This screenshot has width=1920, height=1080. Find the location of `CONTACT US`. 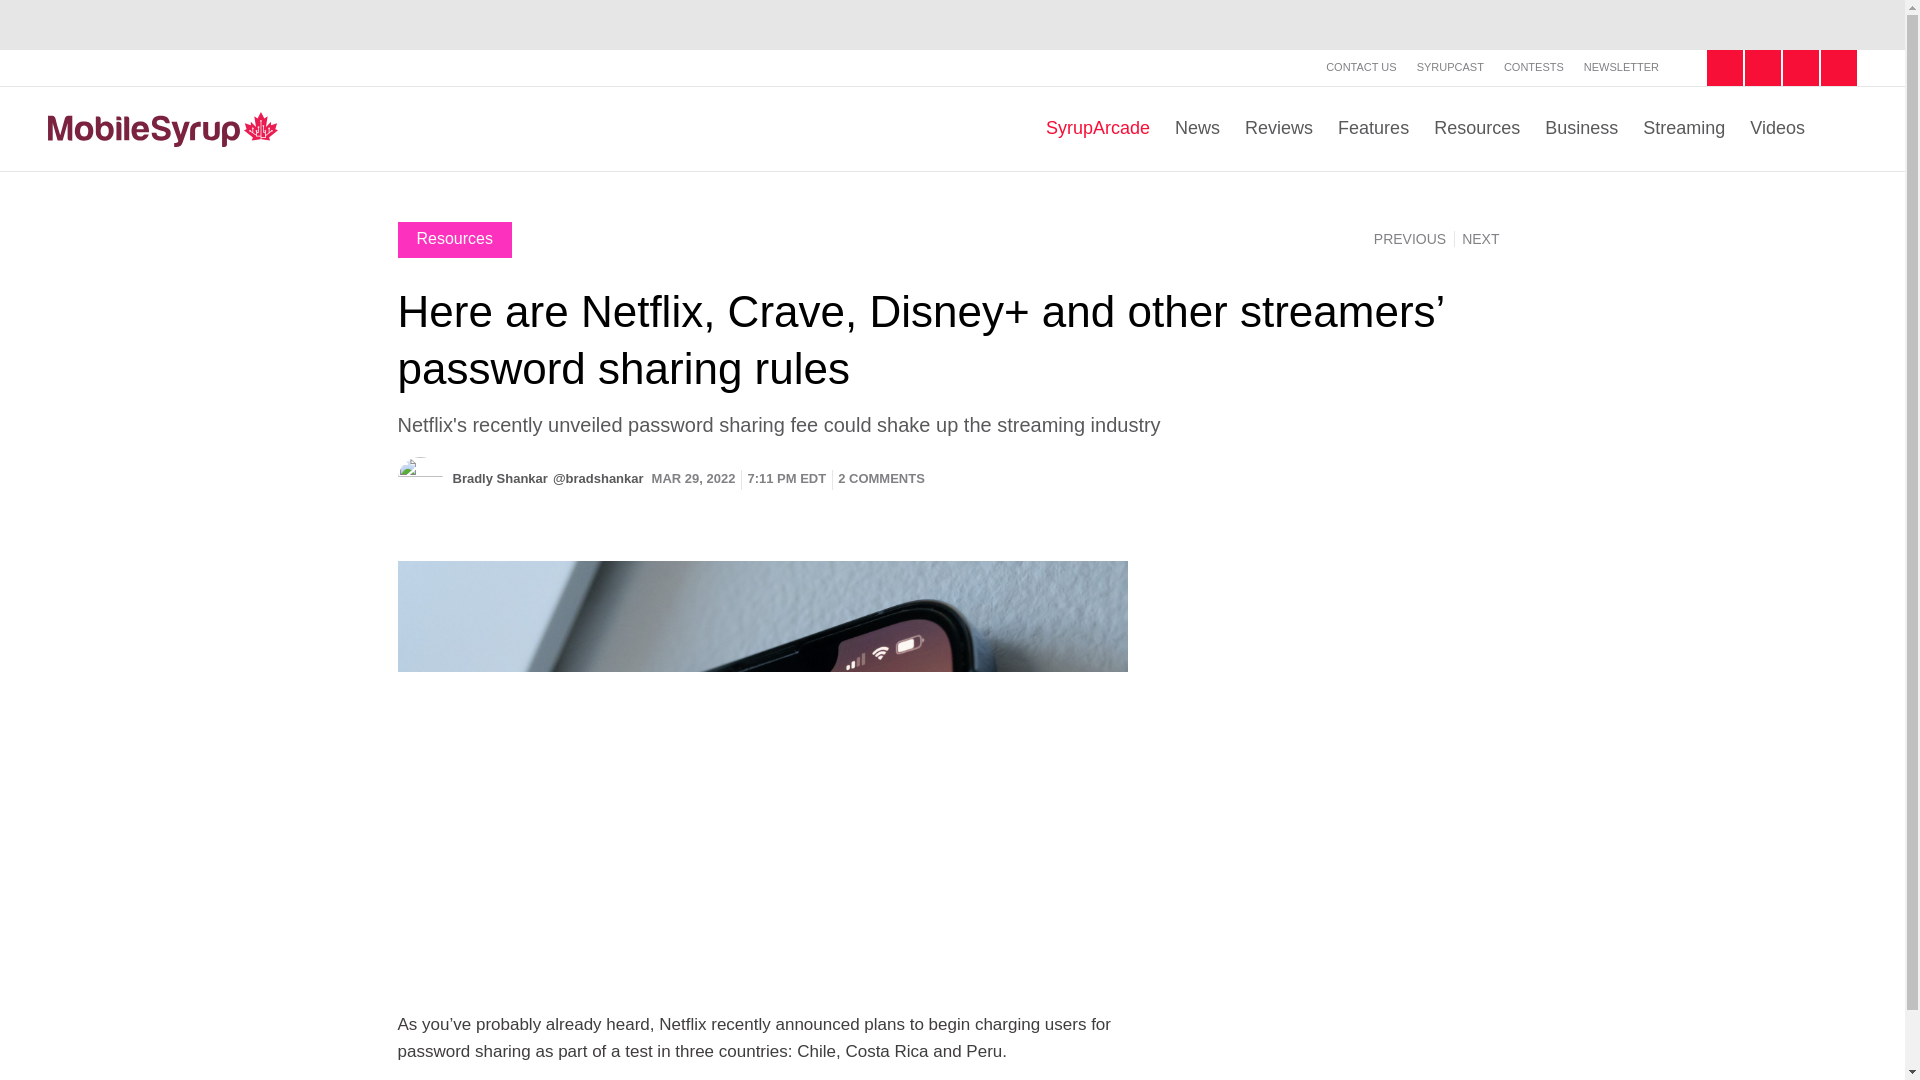

CONTACT US is located at coordinates (1362, 66).